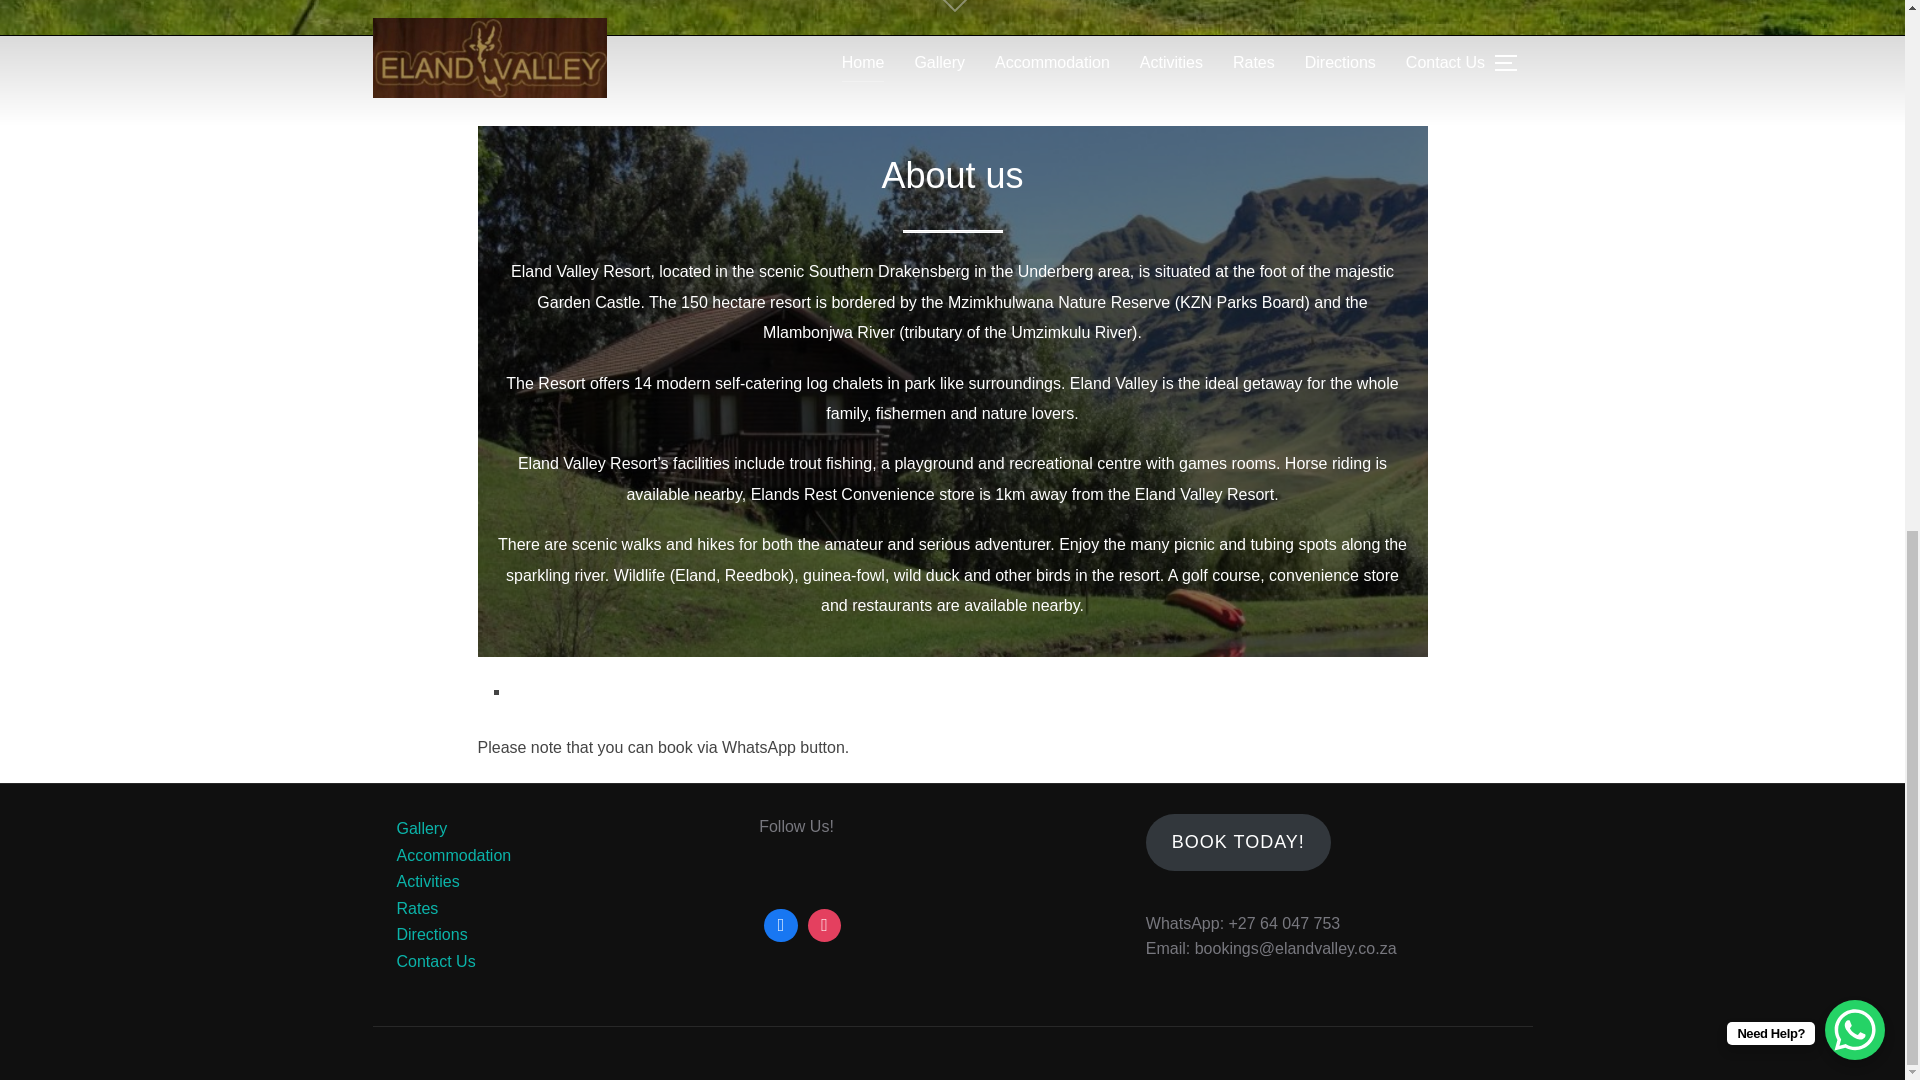 The height and width of the screenshot is (1080, 1920). I want to click on BOOK TODAY!, so click(1238, 842).